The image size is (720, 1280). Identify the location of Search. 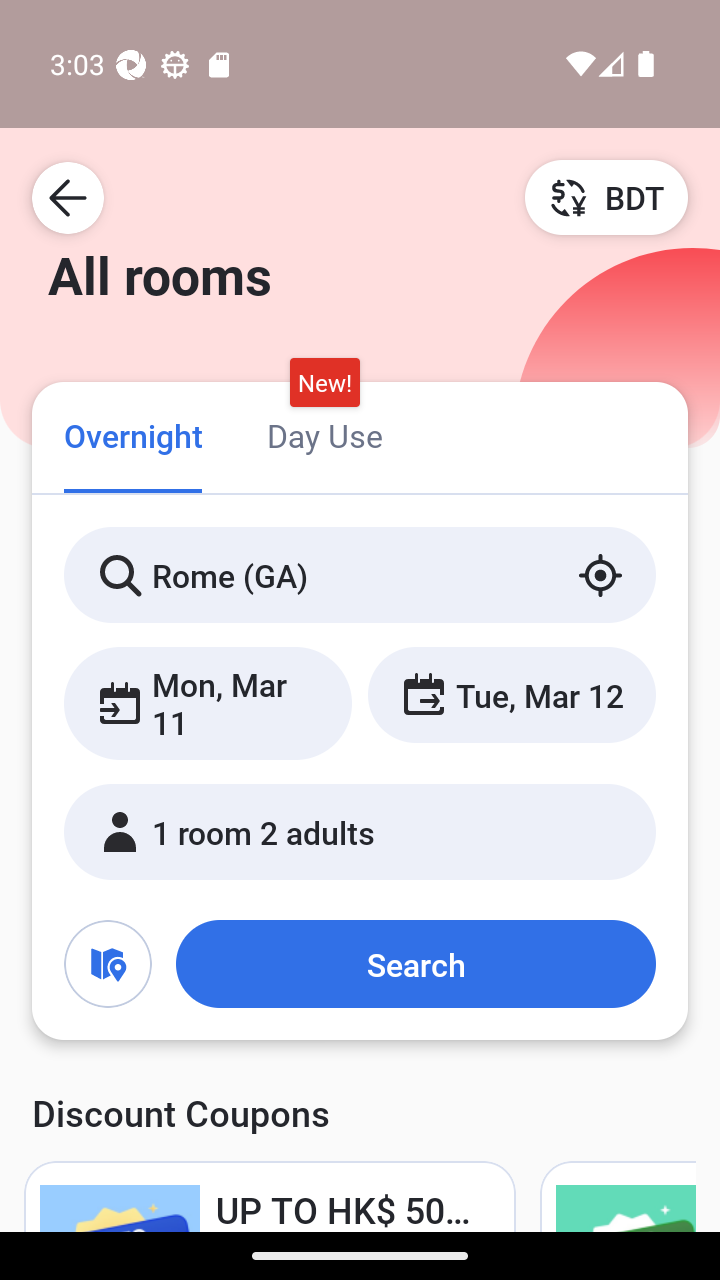
(415, 964).